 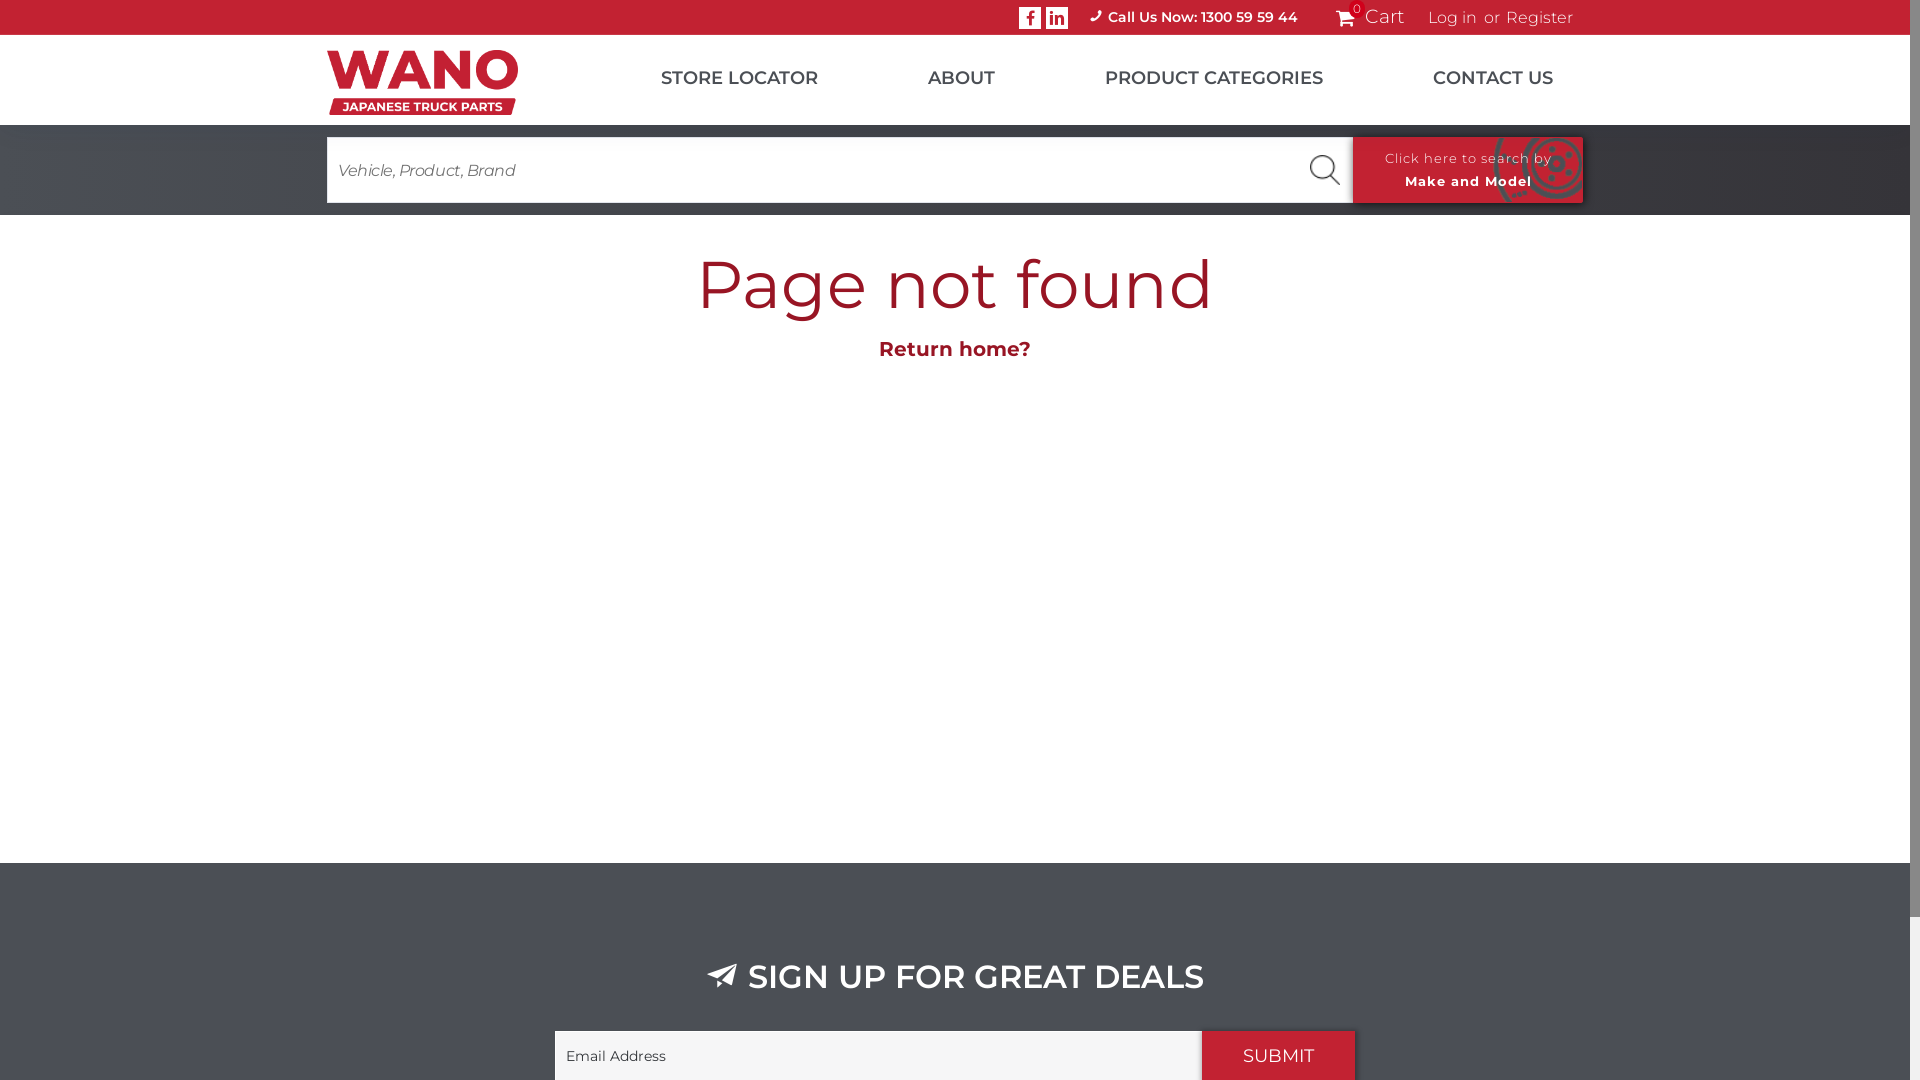 What do you see at coordinates (1452, 18) in the screenshot?
I see `Log in` at bounding box center [1452, 18].